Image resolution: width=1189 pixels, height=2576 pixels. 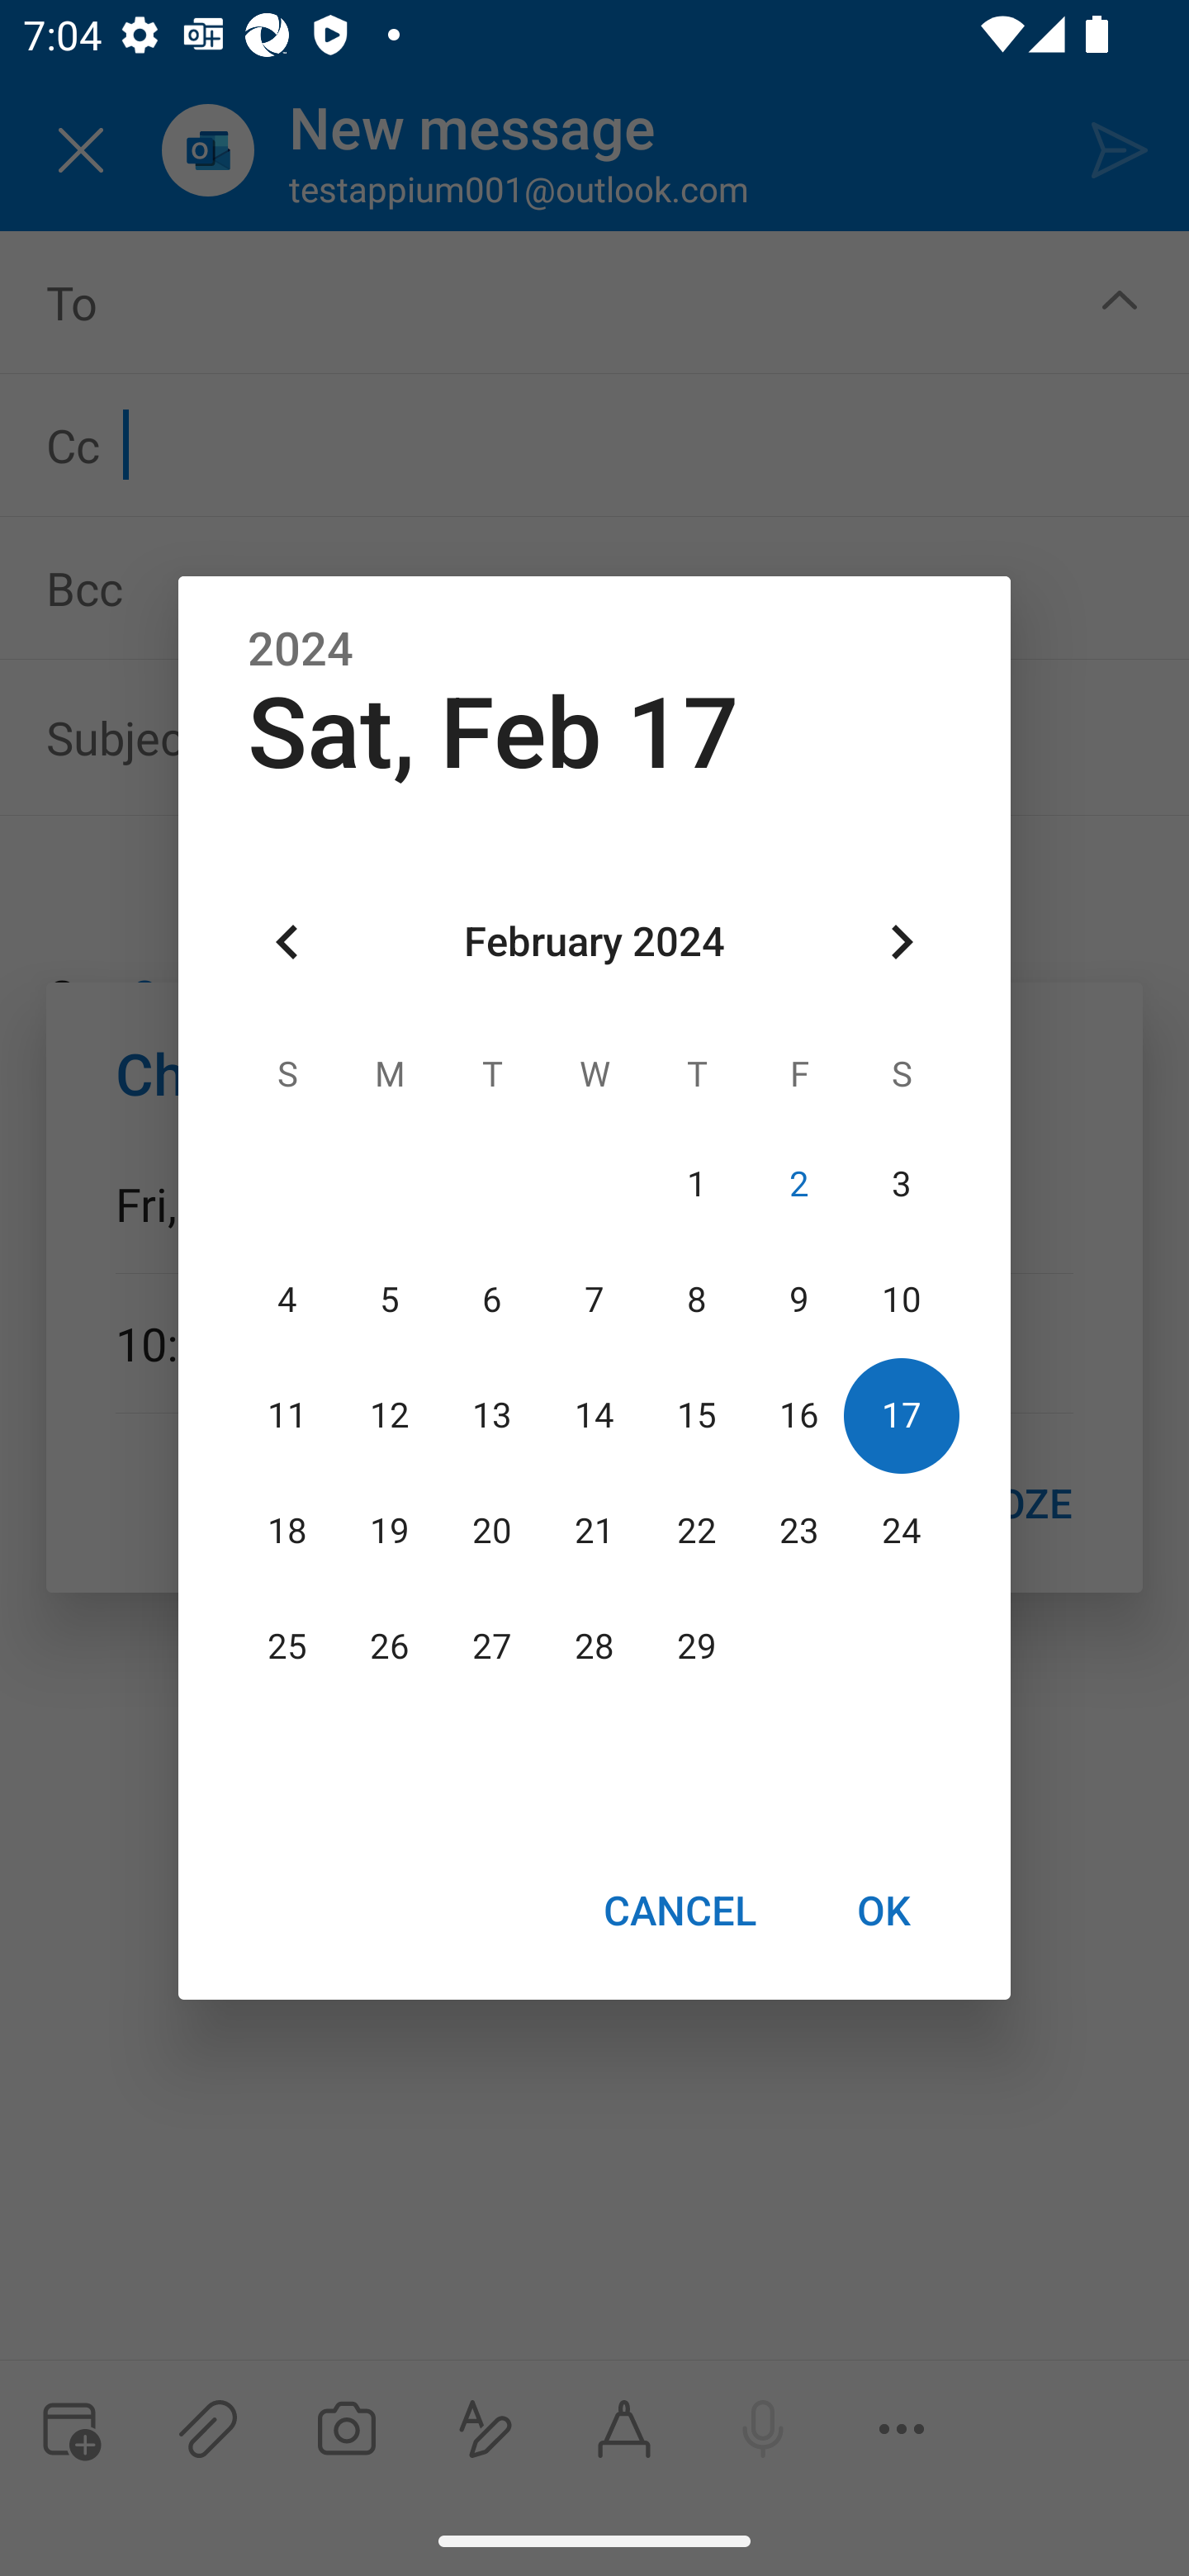 What do you see at coordinates (492, 1531) in the screenshot?
I see `20 20 February 2024` at bounding box center [492, 1531].